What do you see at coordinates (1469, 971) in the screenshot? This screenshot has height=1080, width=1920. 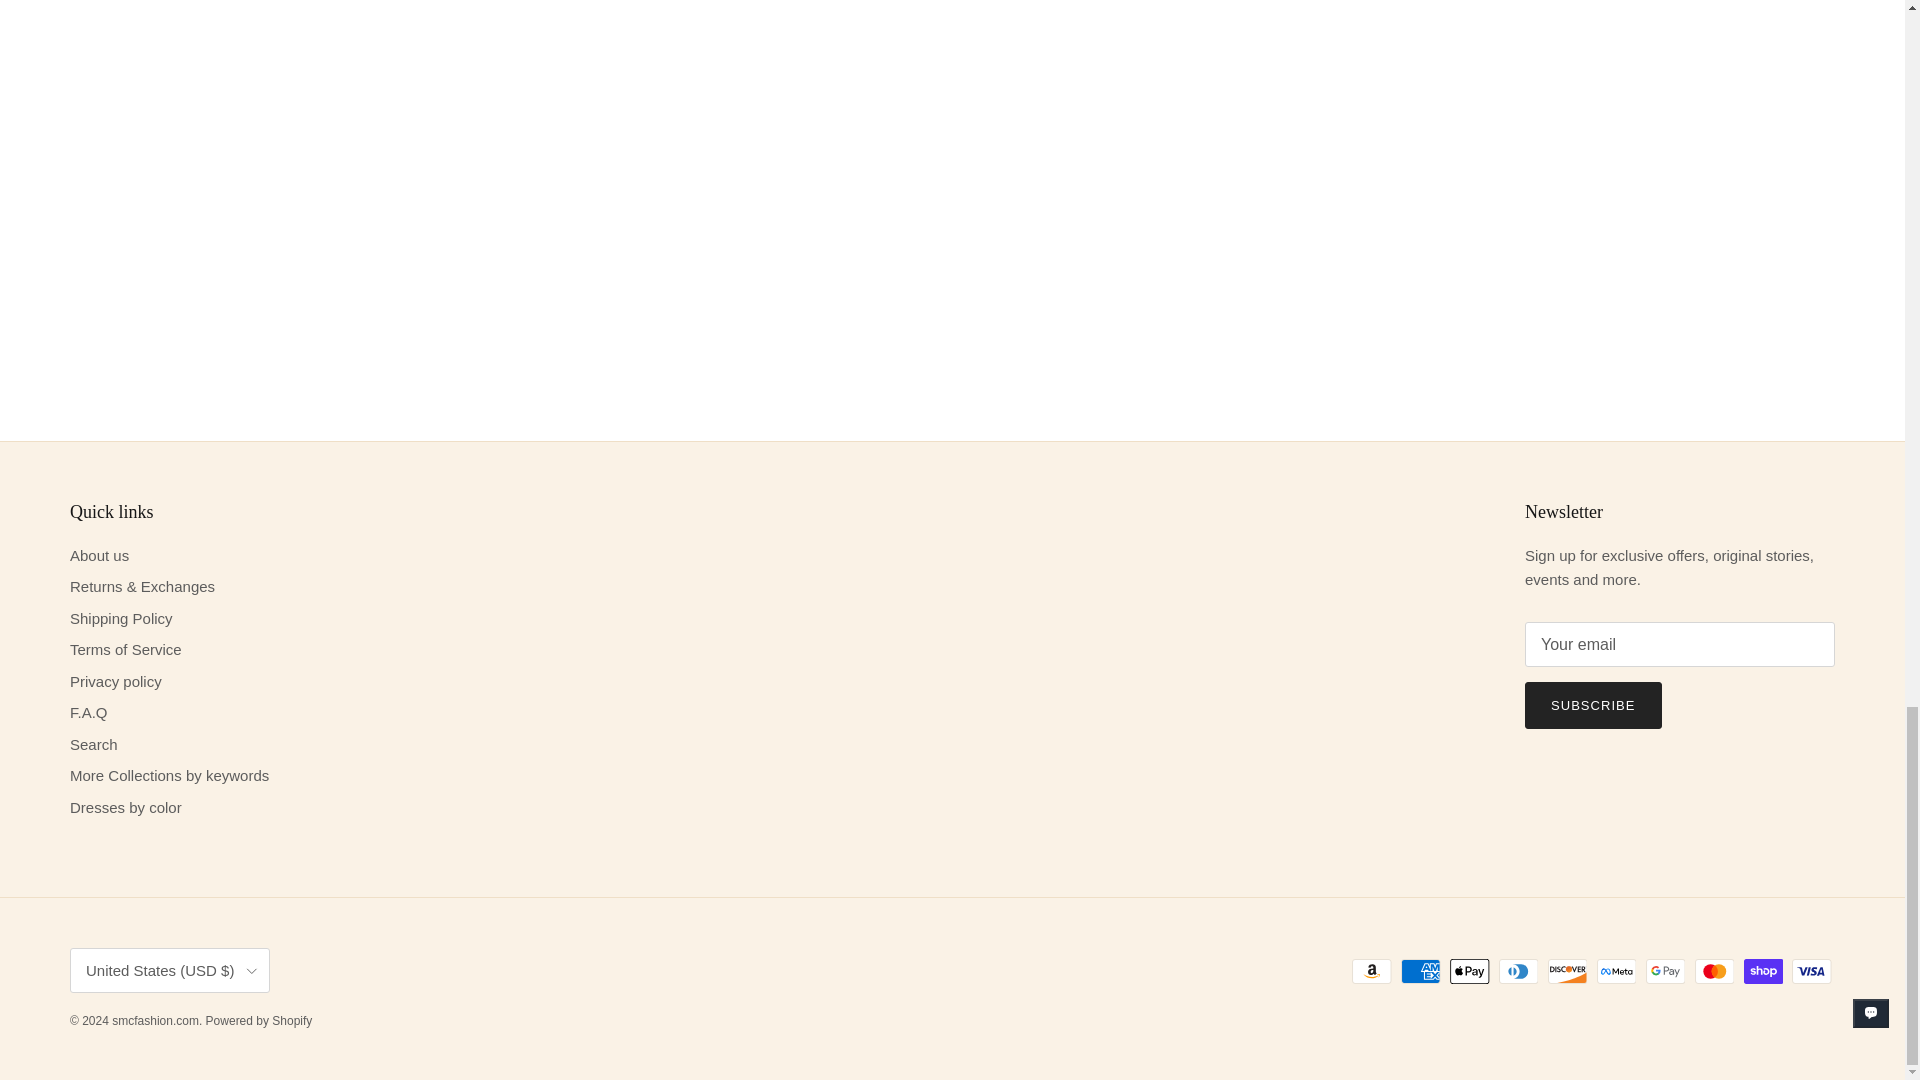 I see `Apple Pay` at bounding box center [1469, 971].